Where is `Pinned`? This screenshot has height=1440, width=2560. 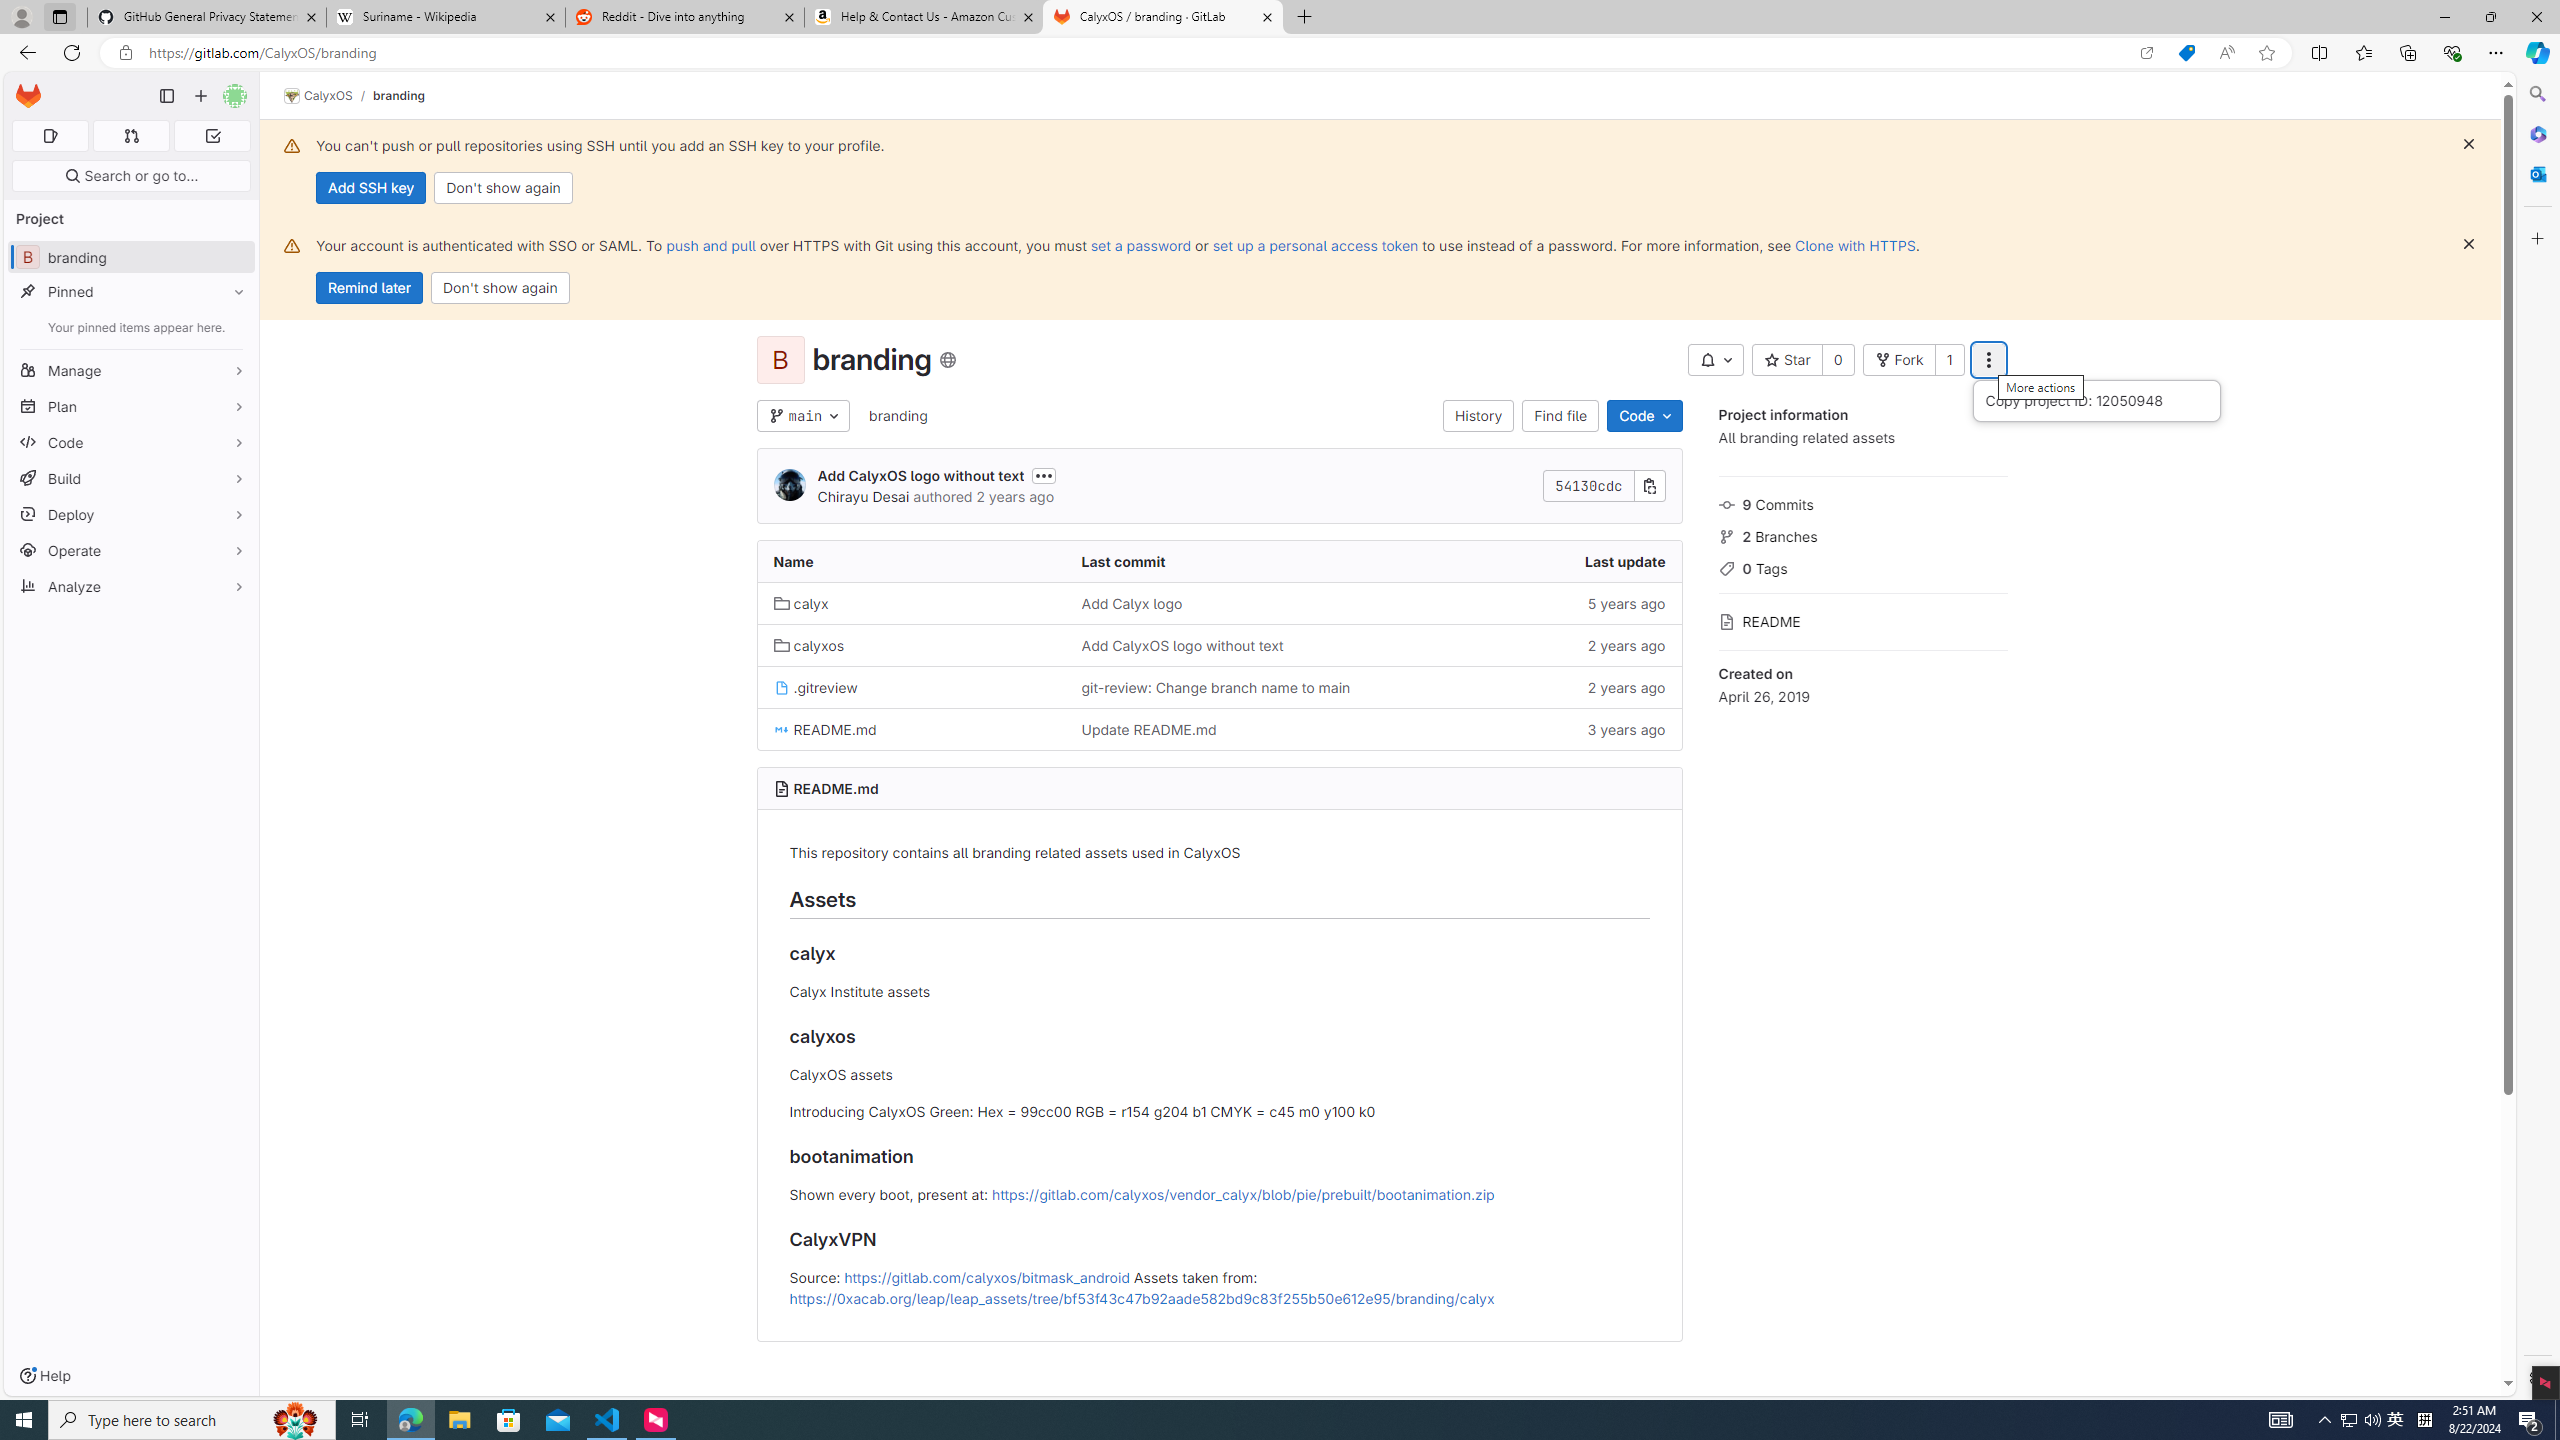
Pinned is located at coordinates (132, 292).